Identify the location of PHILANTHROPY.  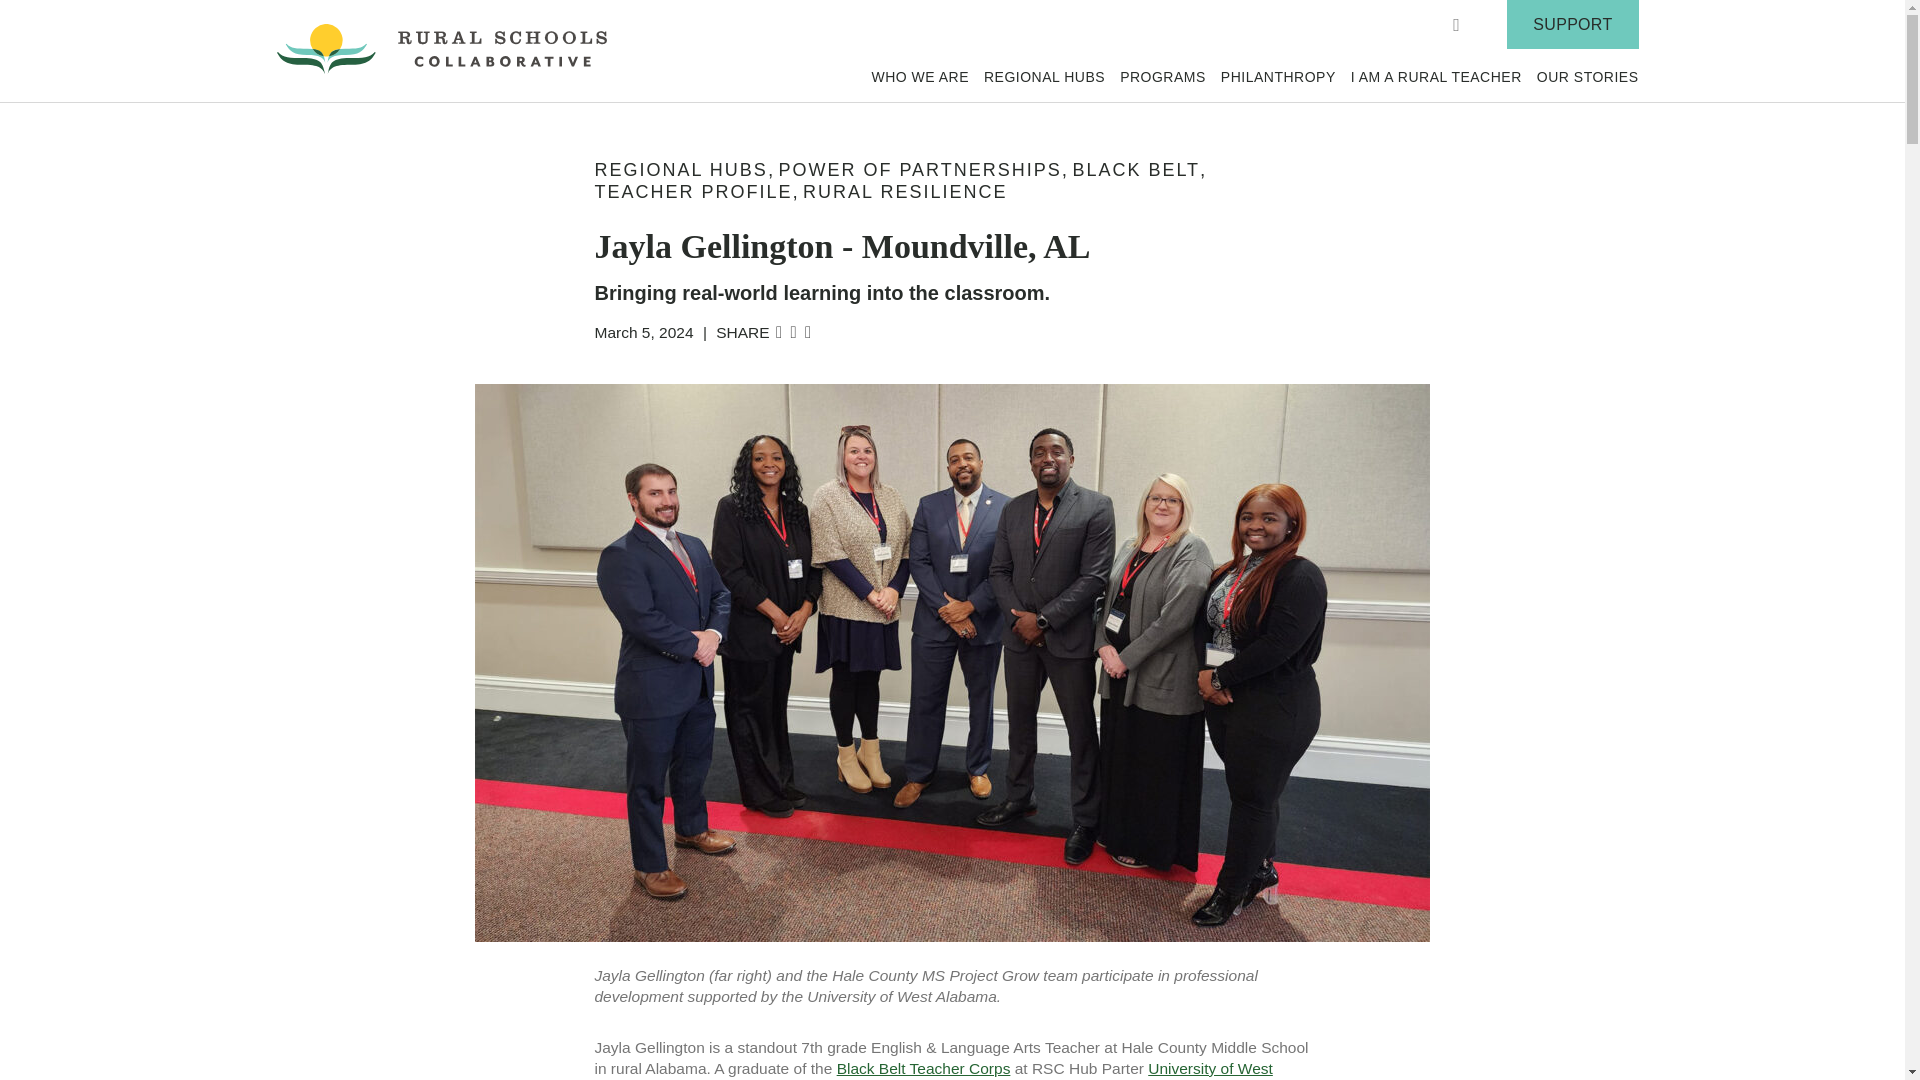
(1278, 77).